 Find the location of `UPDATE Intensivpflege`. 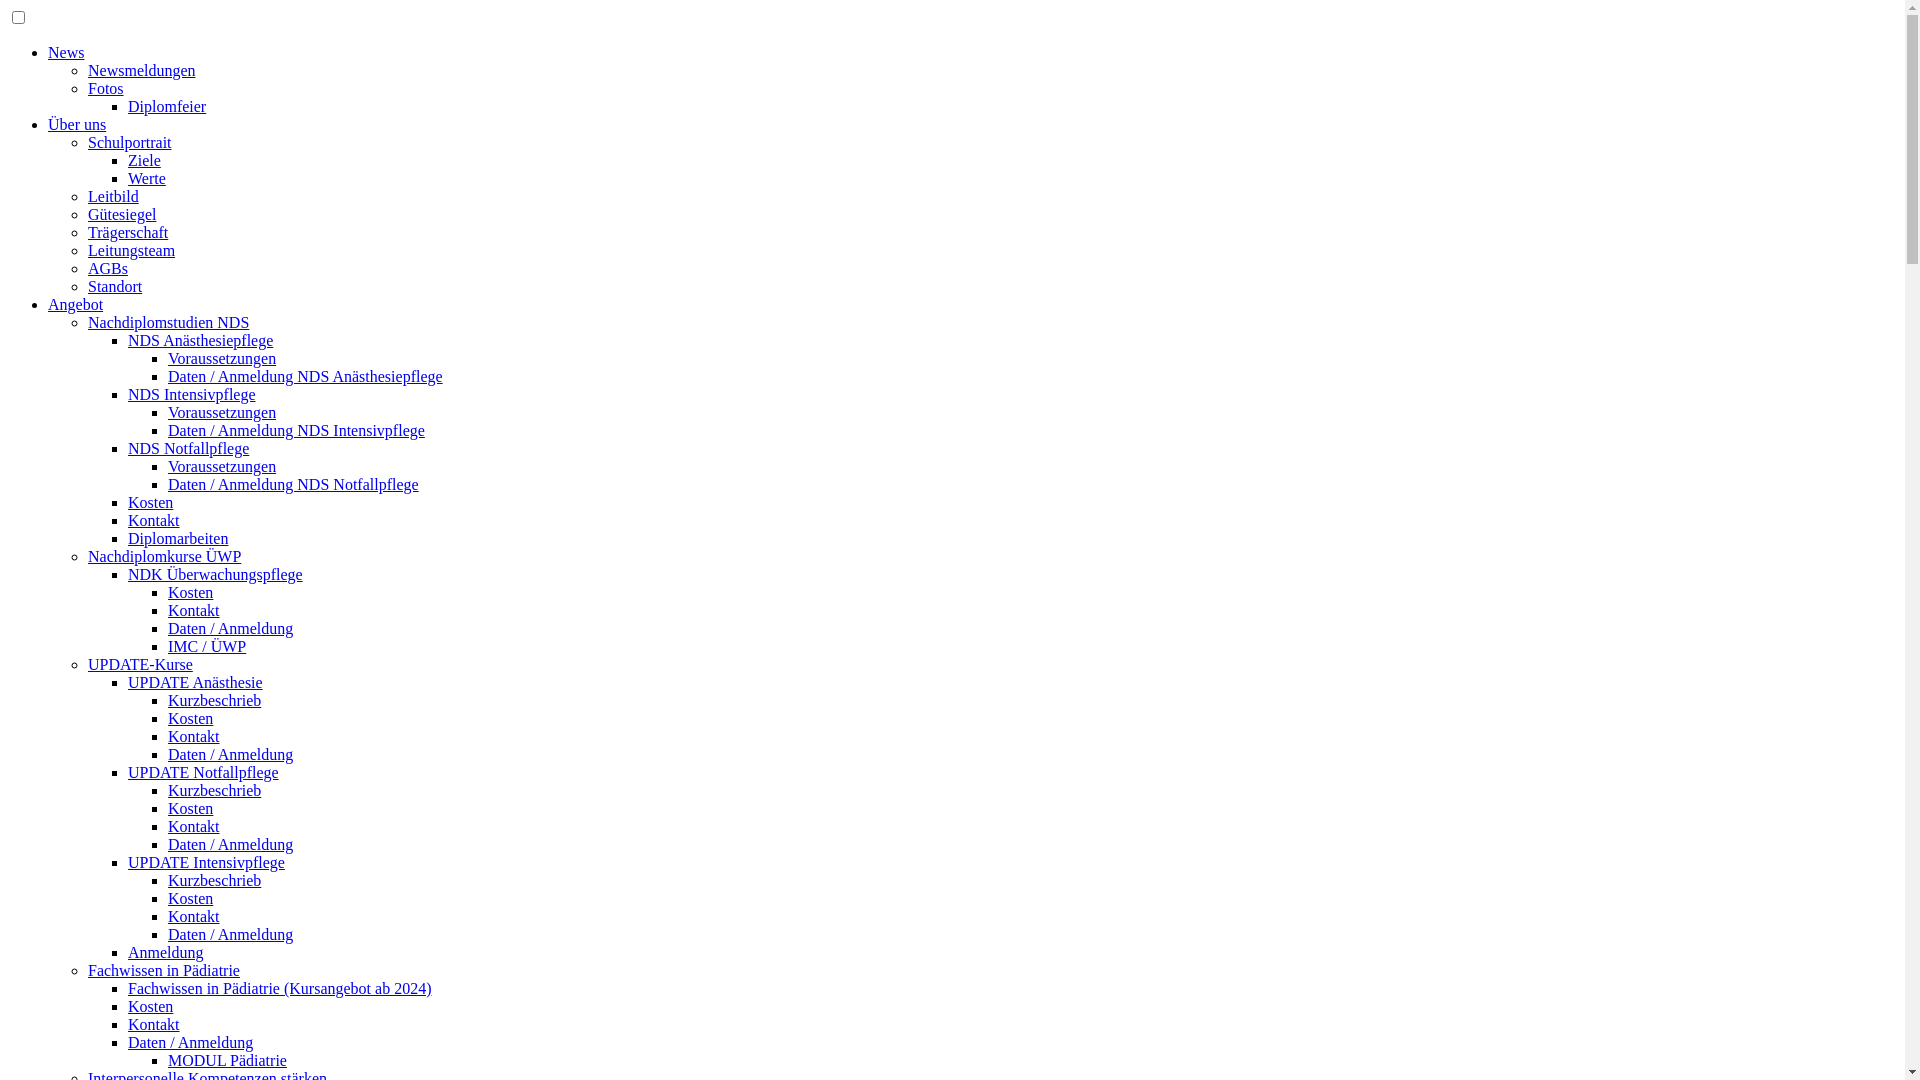

UPDATE Intensivpflege is located at coordinates (206, 862).